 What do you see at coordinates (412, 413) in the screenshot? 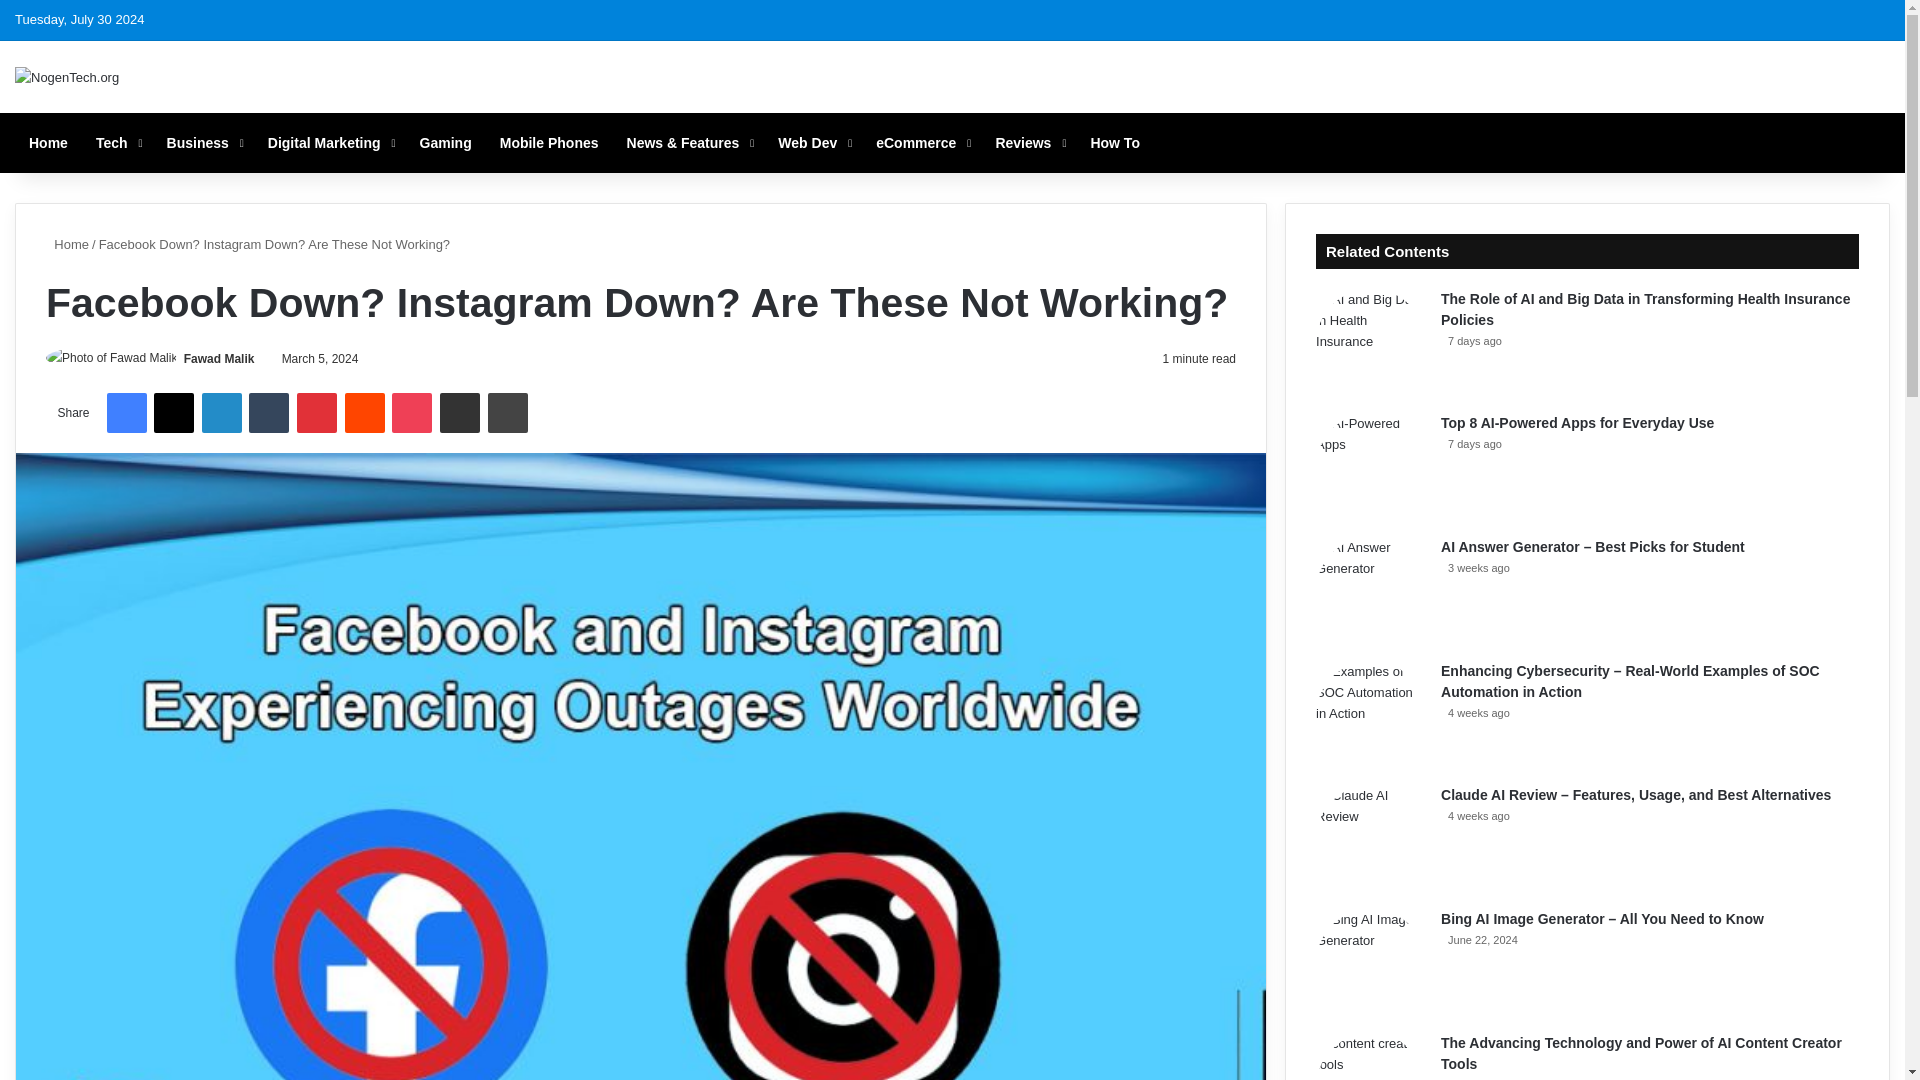
I see `Pocket` at bounding box center [412, 413].